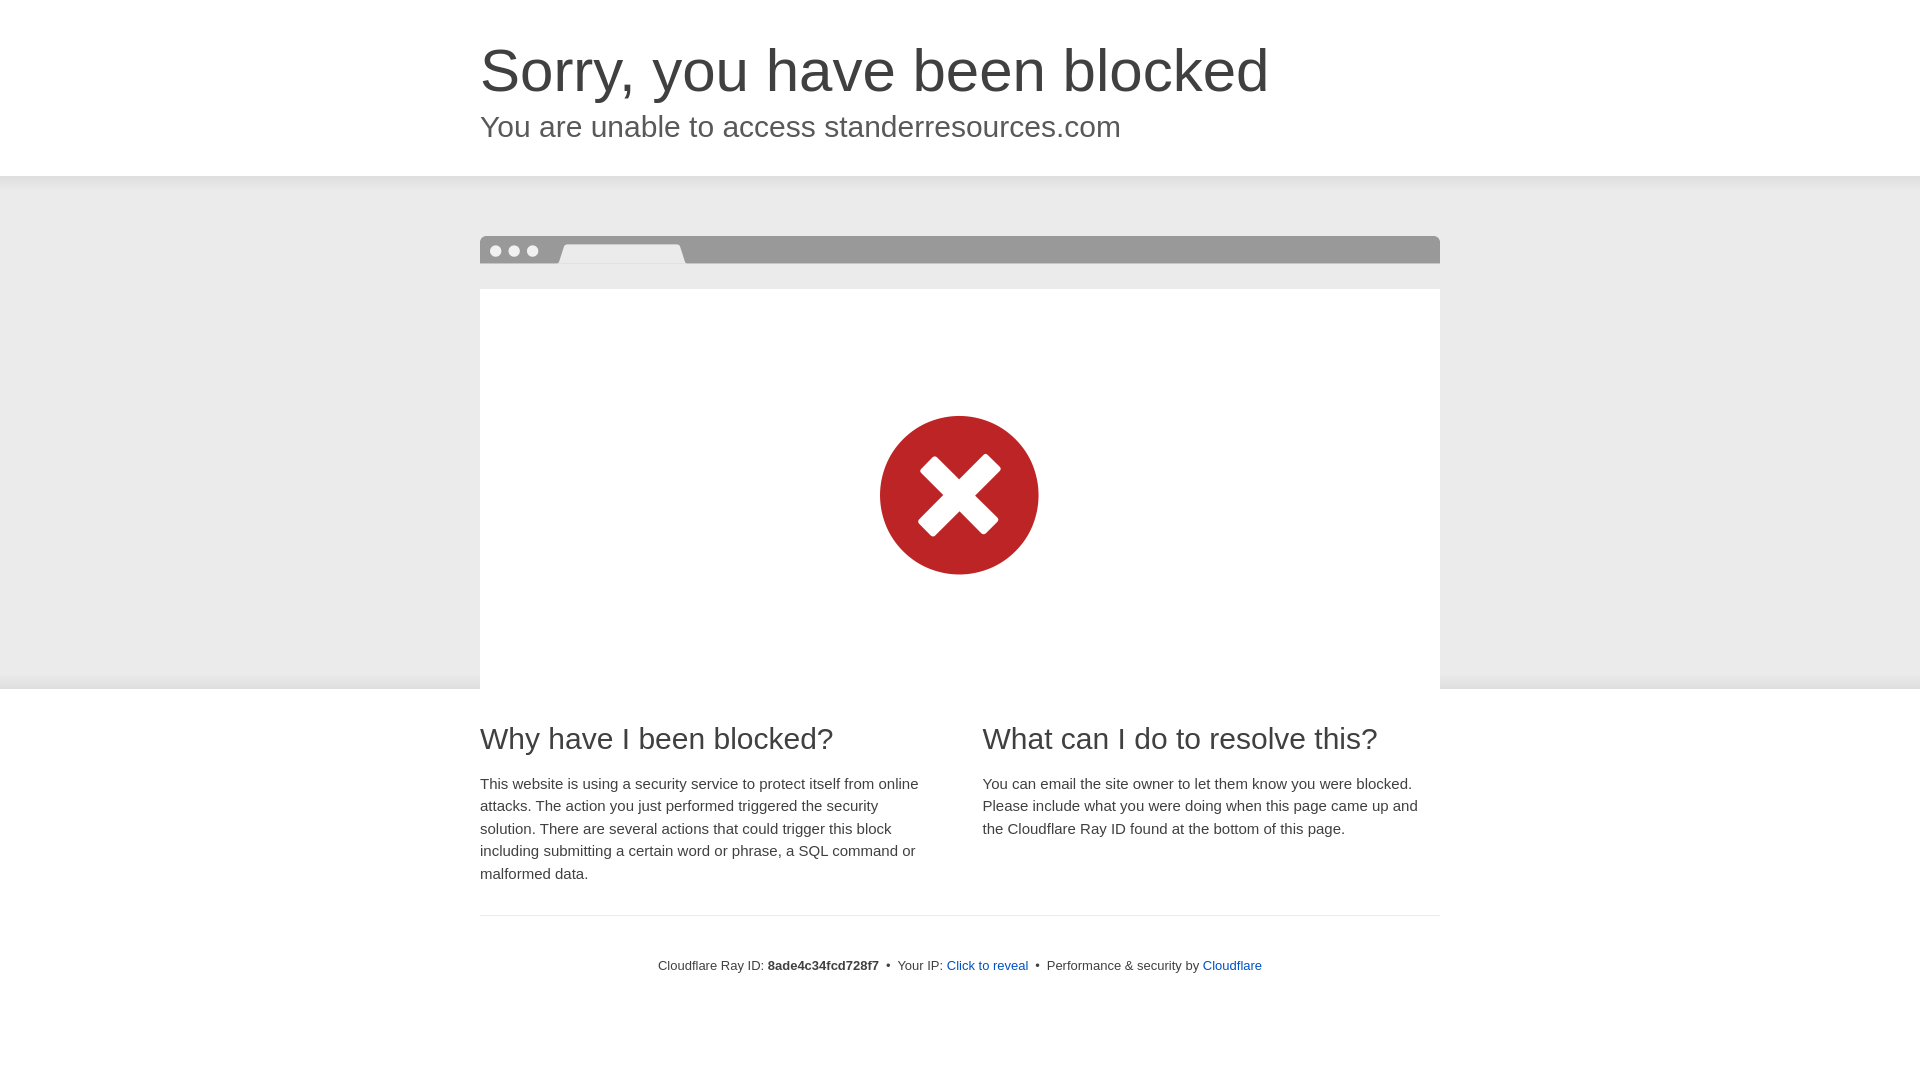 This screenshot has width=1920, height=1080. Describe the element at coordinates (1232, 965) in the screenshot. I see `Cloudflare` at that location.